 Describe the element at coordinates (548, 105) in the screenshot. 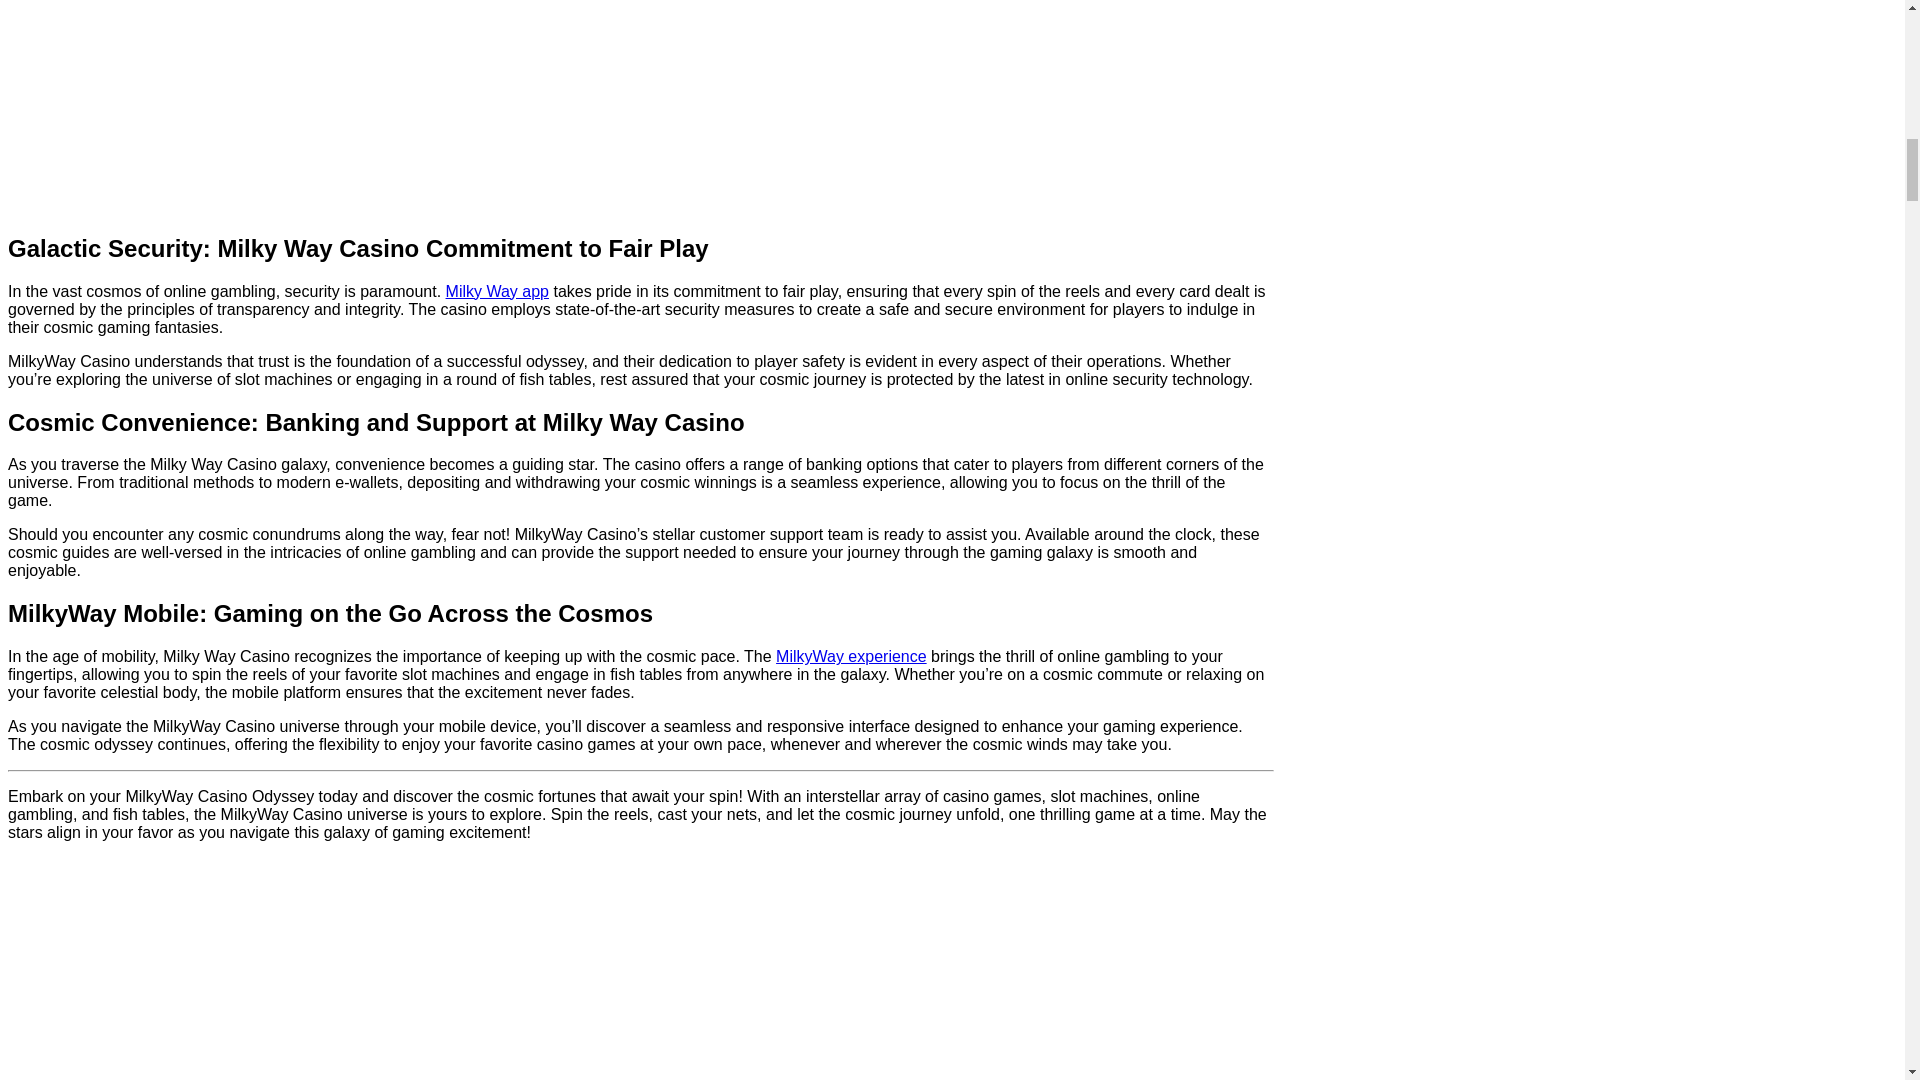

I see `Wild Diamonds I BitPlay` at that location.